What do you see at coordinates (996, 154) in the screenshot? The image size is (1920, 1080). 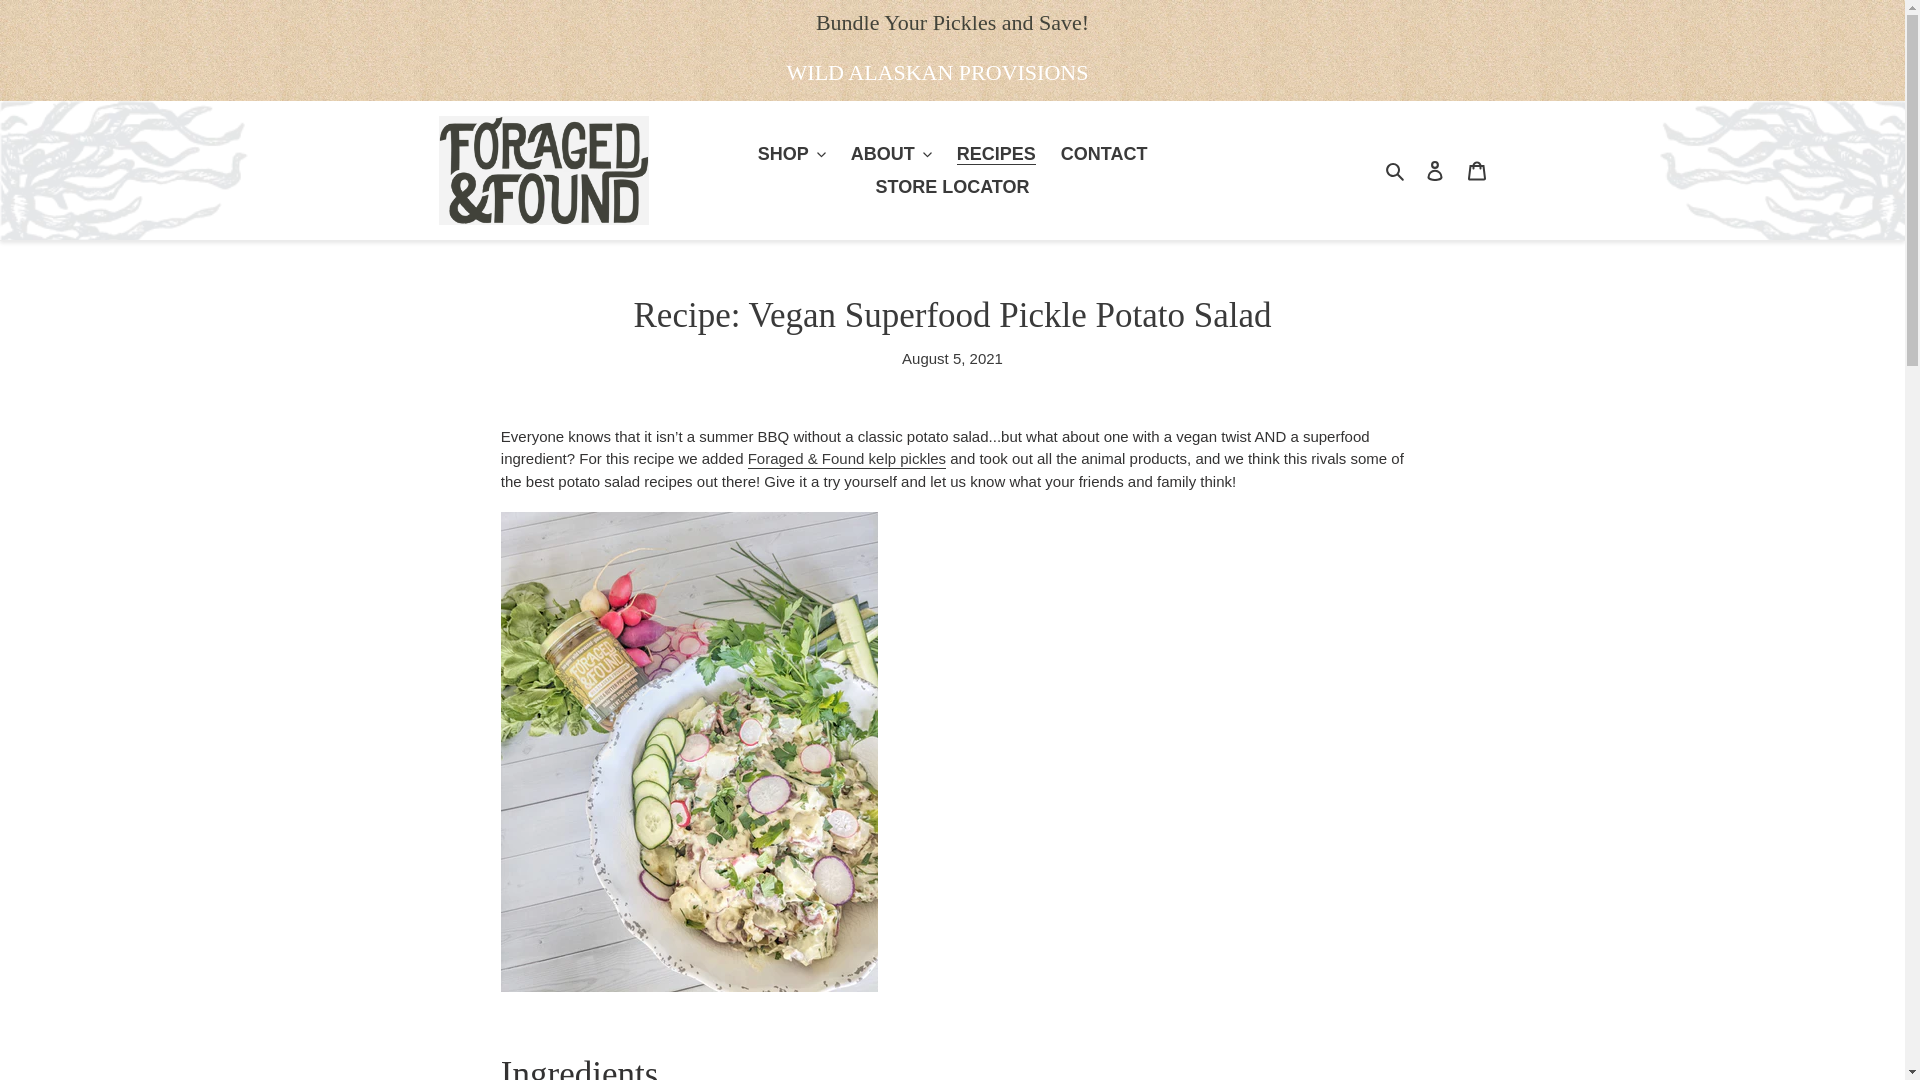 I see `RECIPES` at bounding box center [996, 154].